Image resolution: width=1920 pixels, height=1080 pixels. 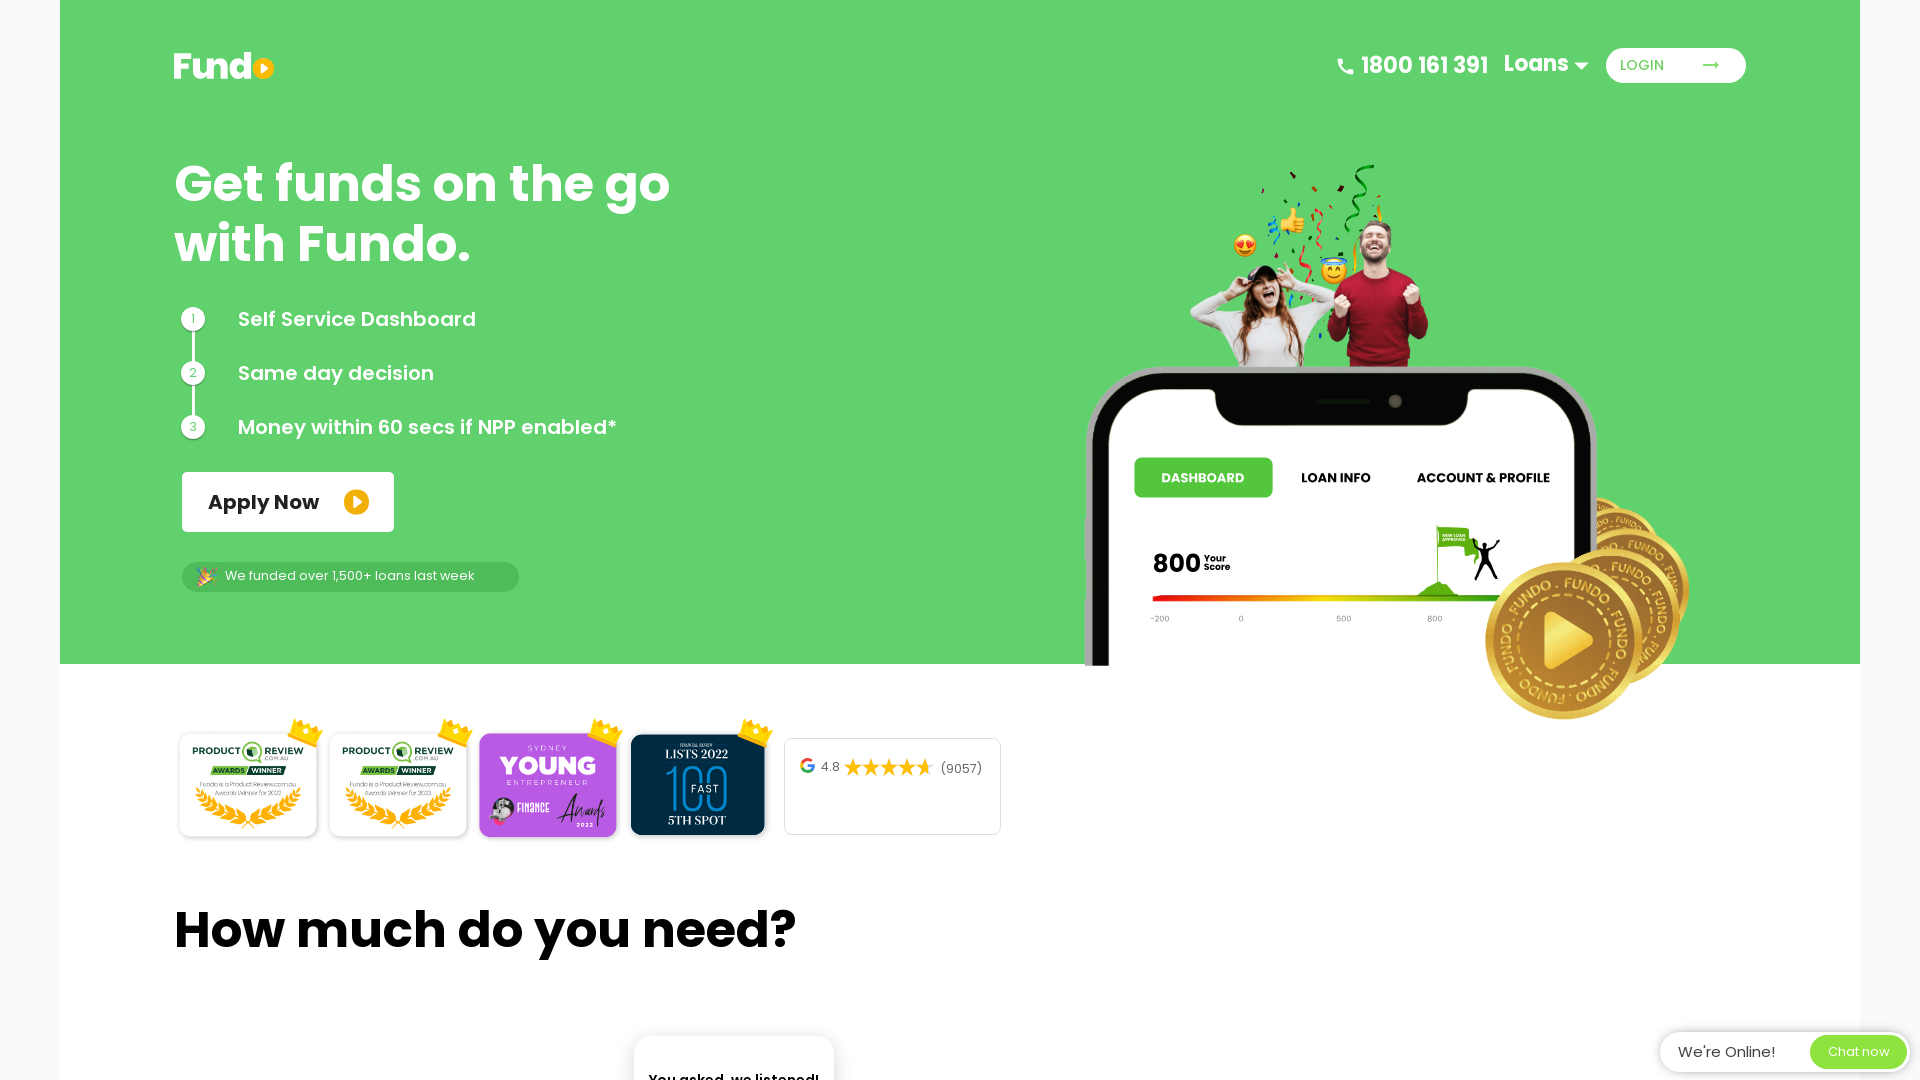 What do you see at coordinates (1676, 66) in the screenshot?
I see `LOGIN
arrow_right_alt` at bounding box center [1676, 66].